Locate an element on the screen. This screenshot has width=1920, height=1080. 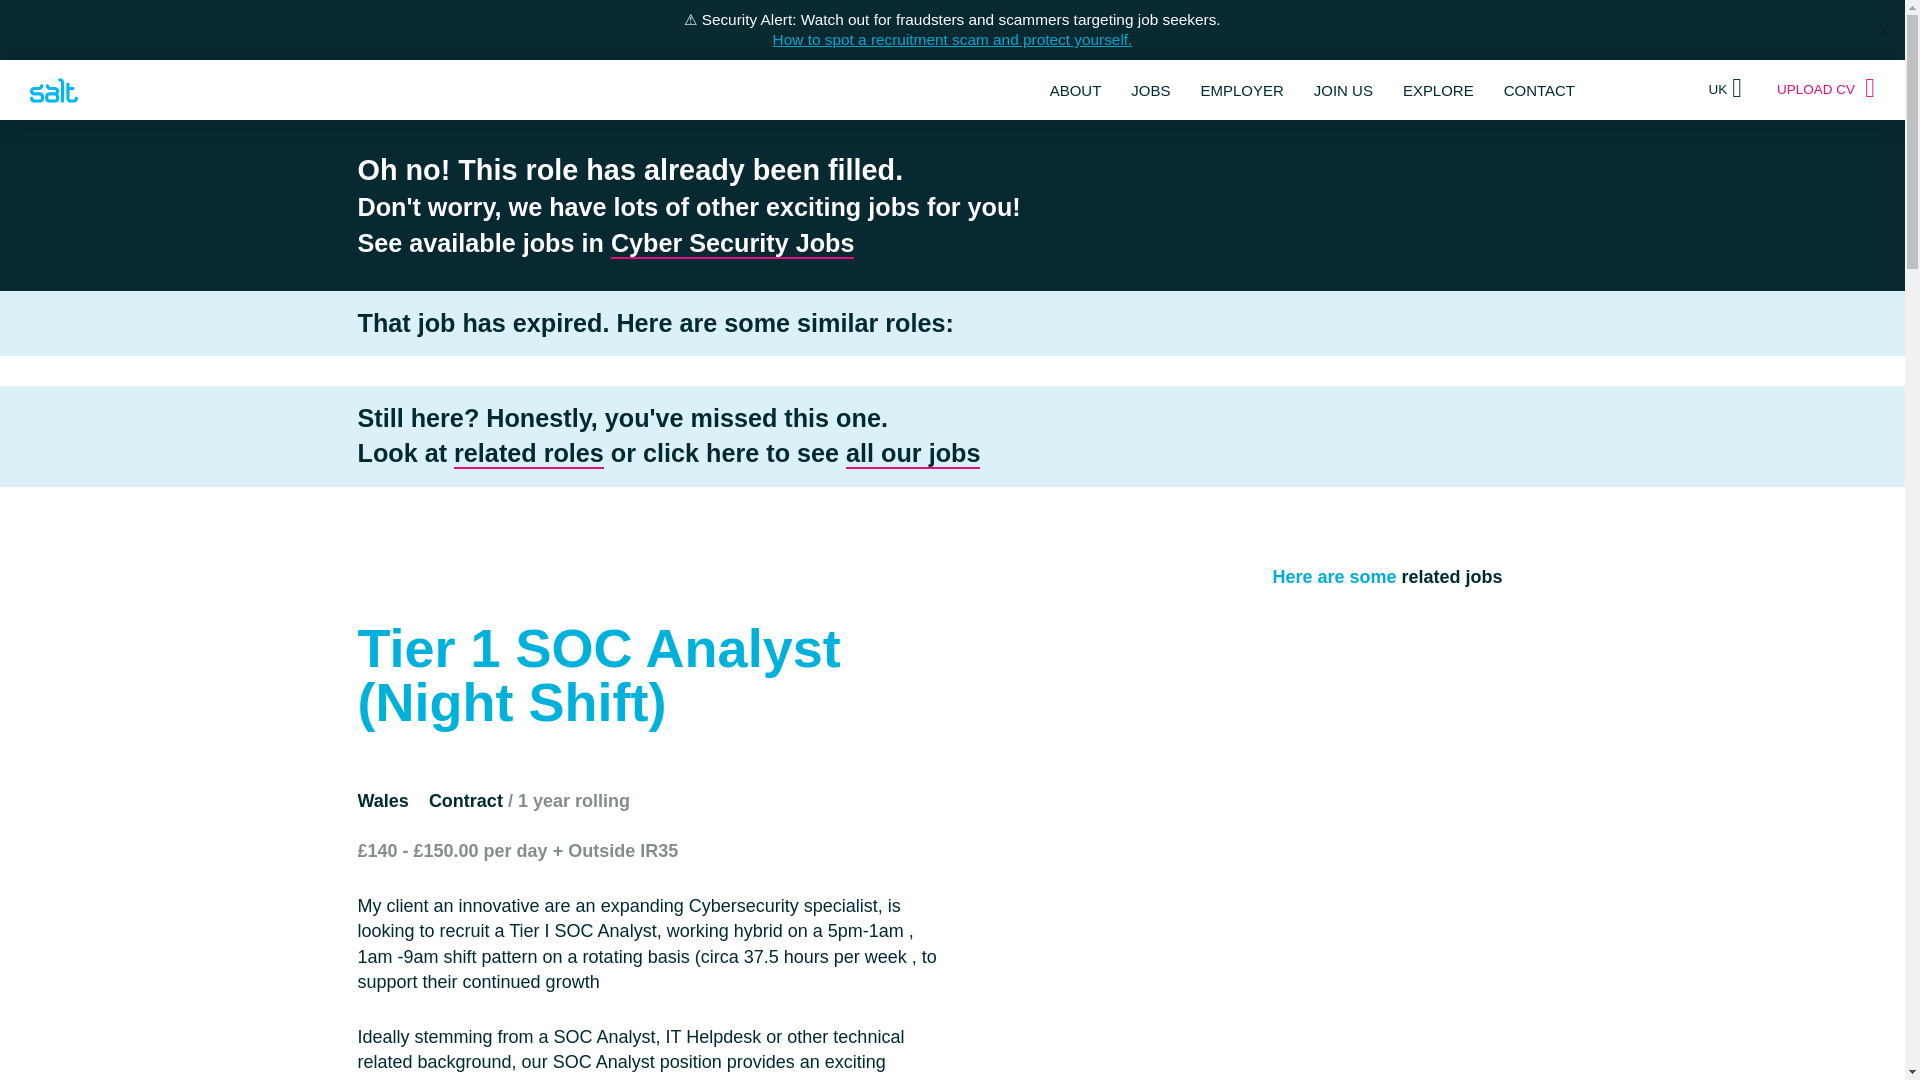
ABOUT is located at coordinates (1076, 90).